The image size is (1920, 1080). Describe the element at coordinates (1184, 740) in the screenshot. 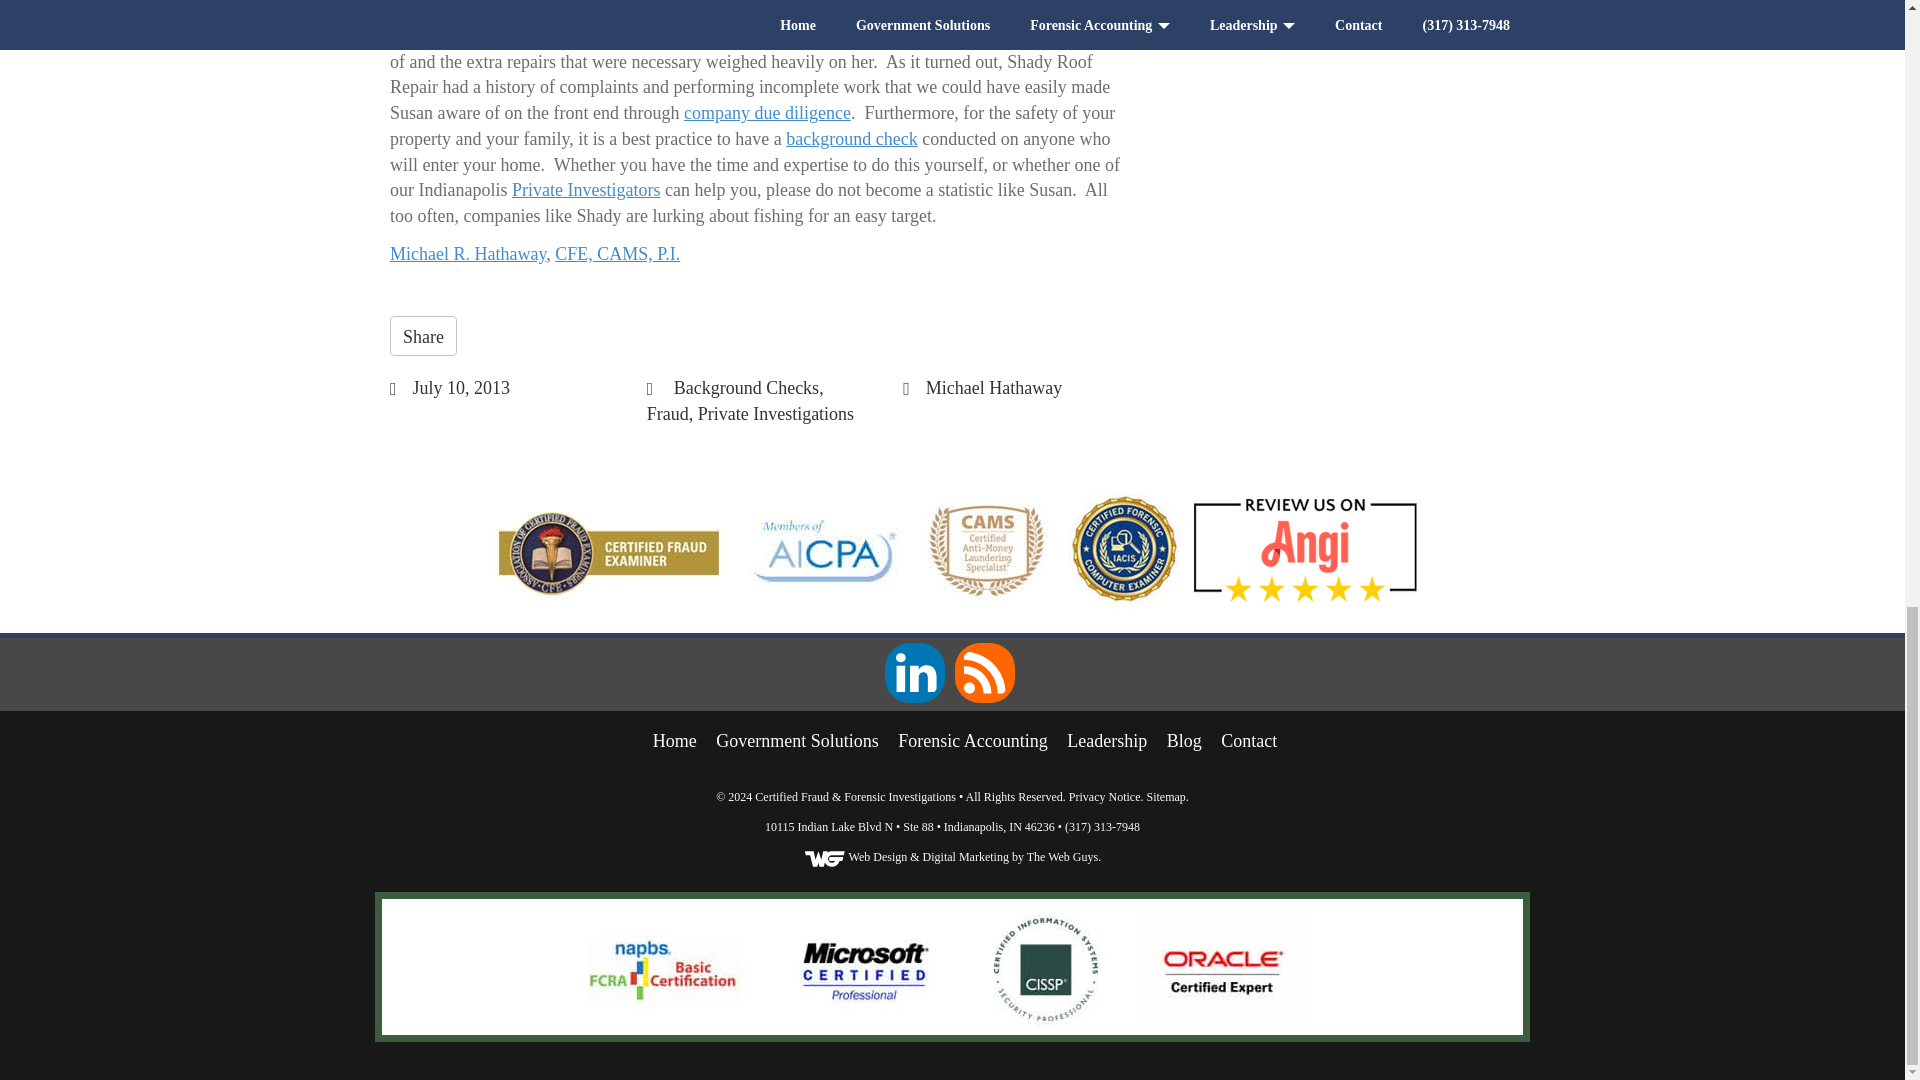

I see `Our Blog` at that location.